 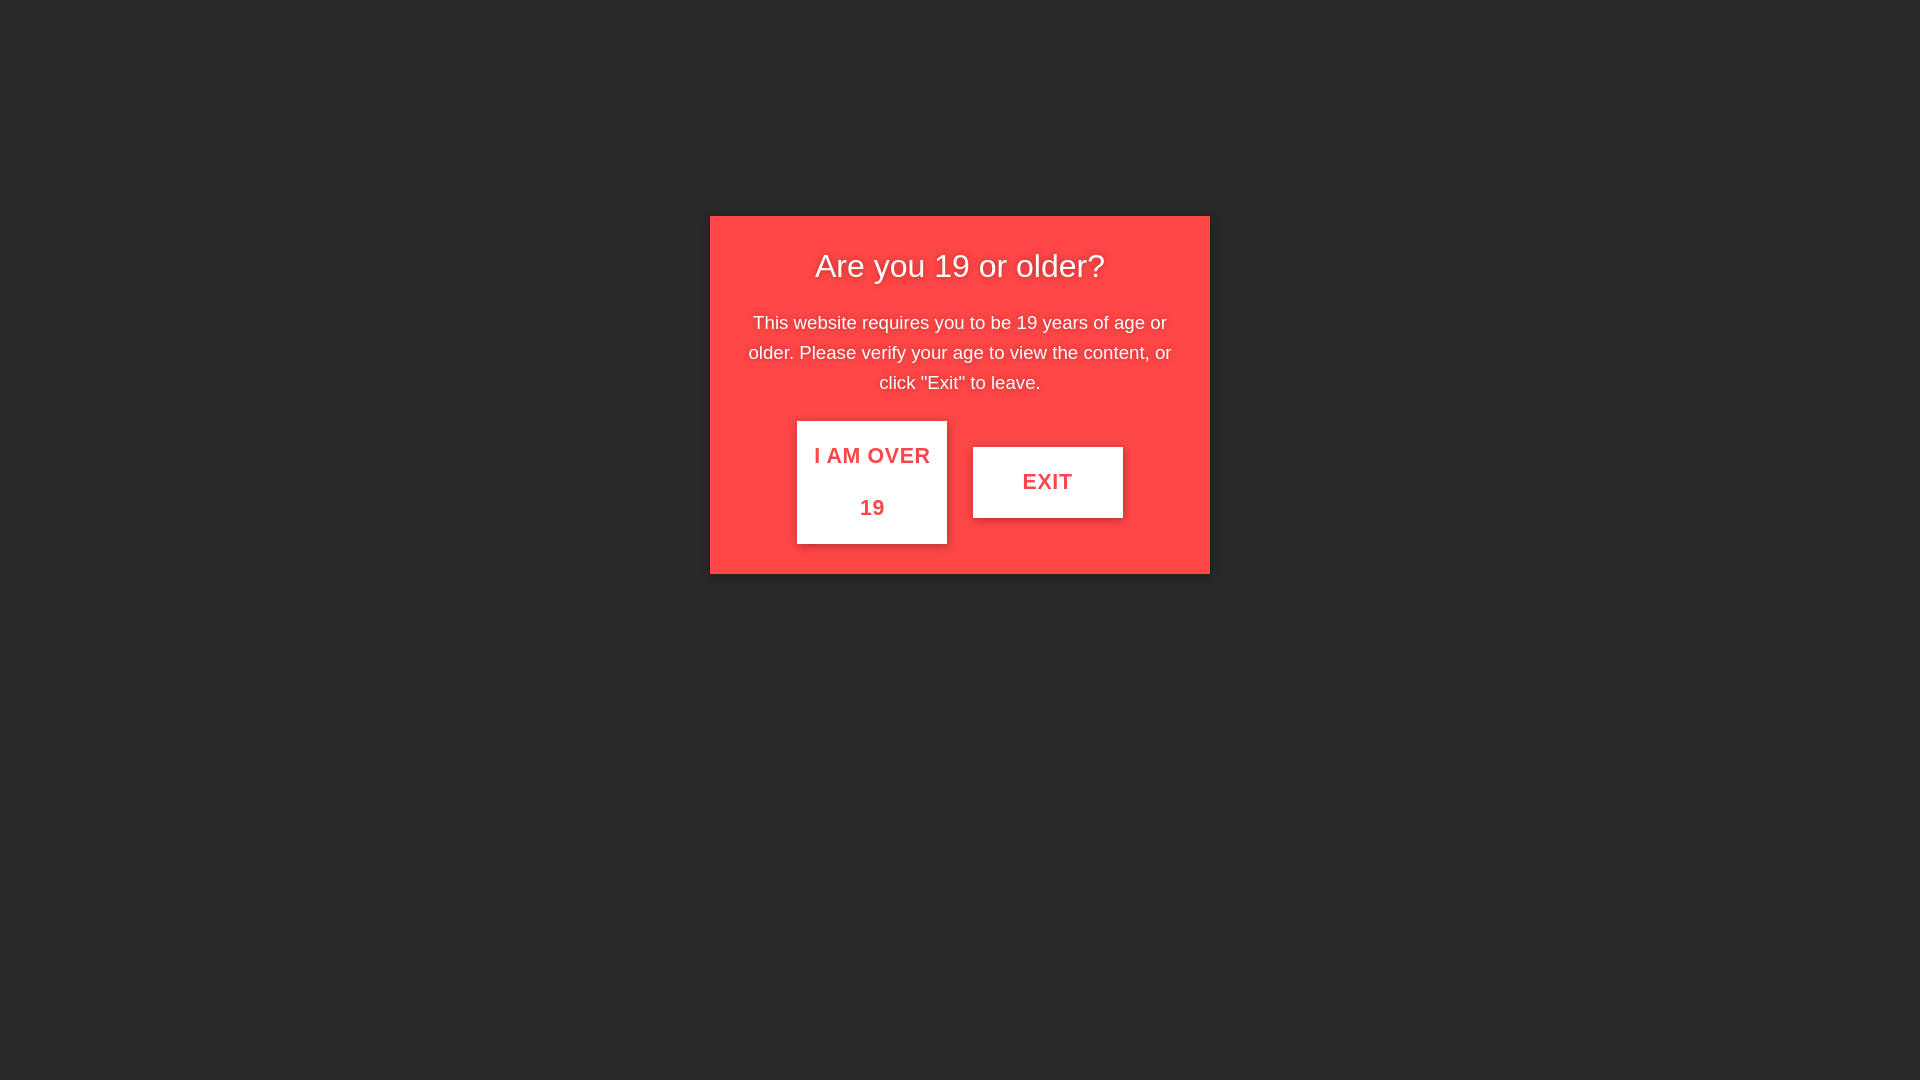 What do you see at coordinates (1281, 191) in the screenshot?
I see `BLOG` at bounding box center [1281, 191].